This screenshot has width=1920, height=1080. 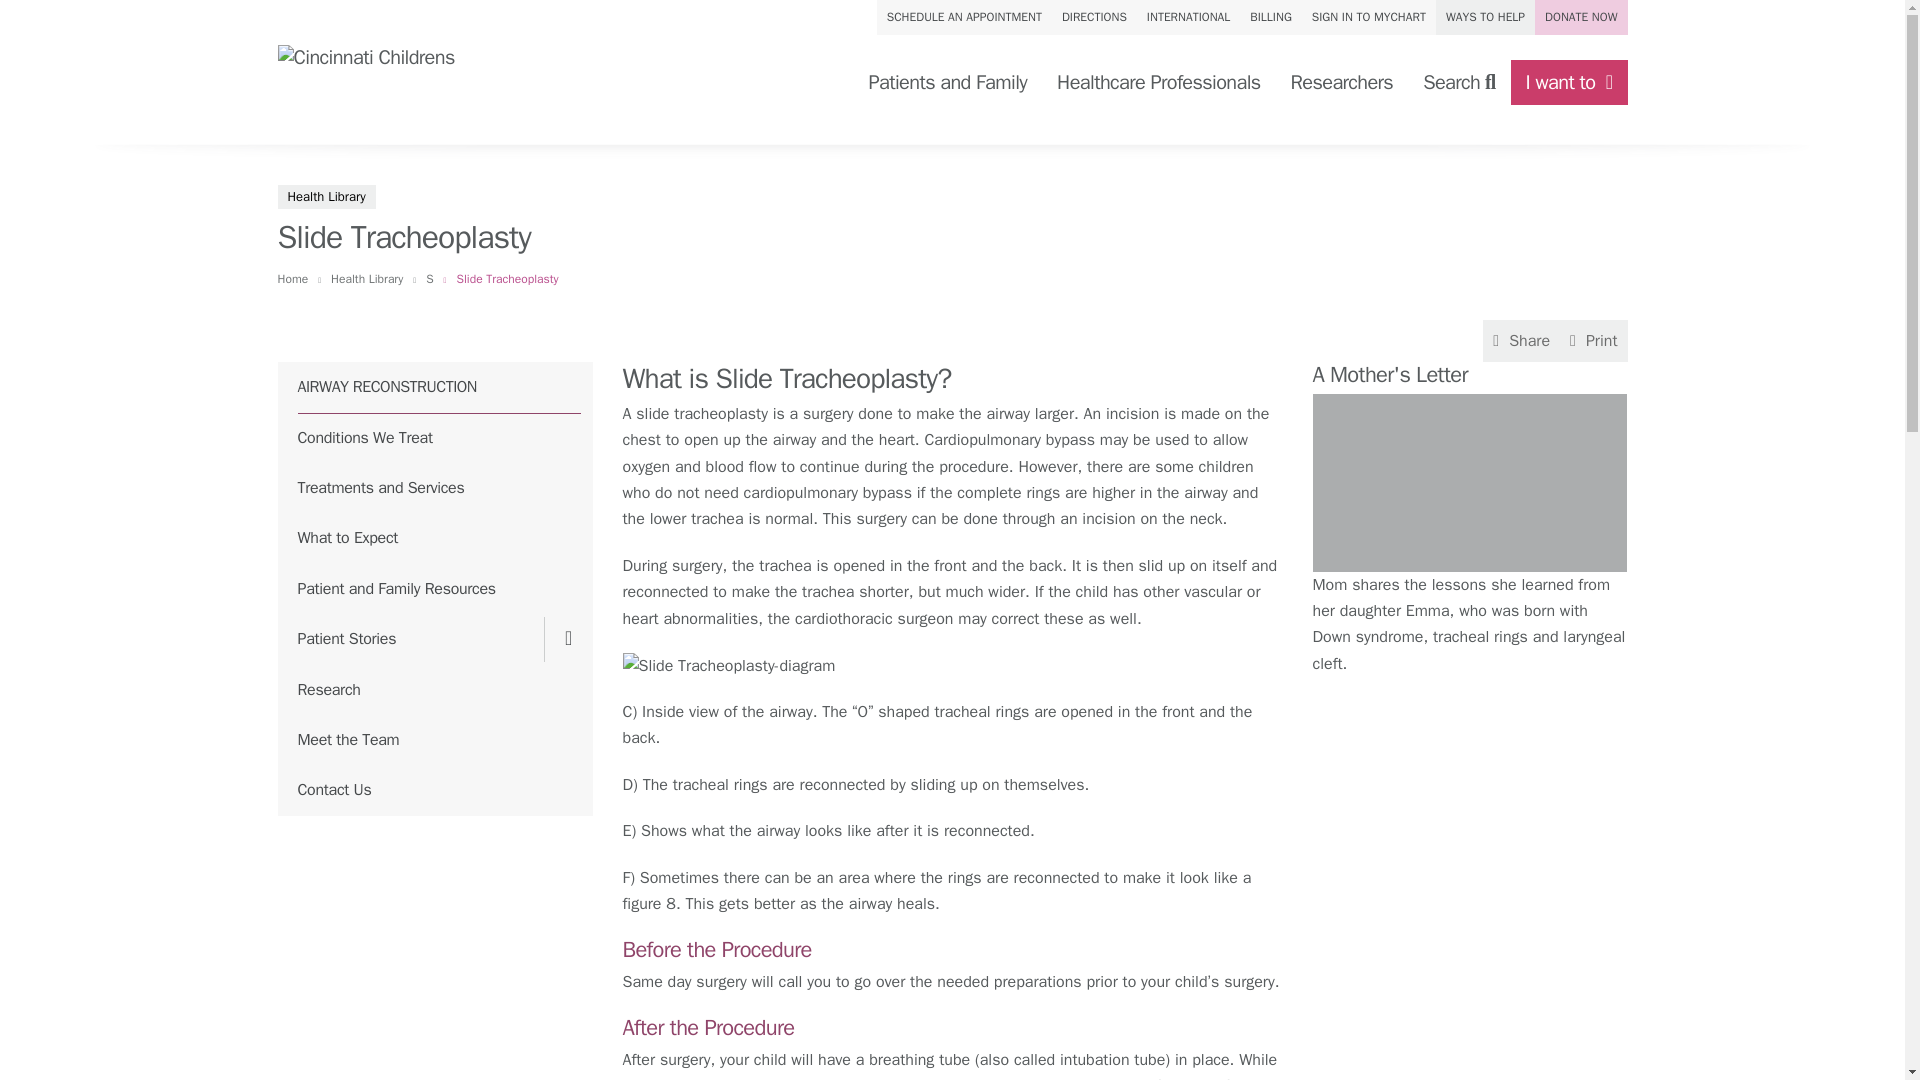 What do you see at coordinates (964, 17) in the screenshot?
I see `SCHEDULE AN APPOINTMENT` at bounding box center [964, 17].